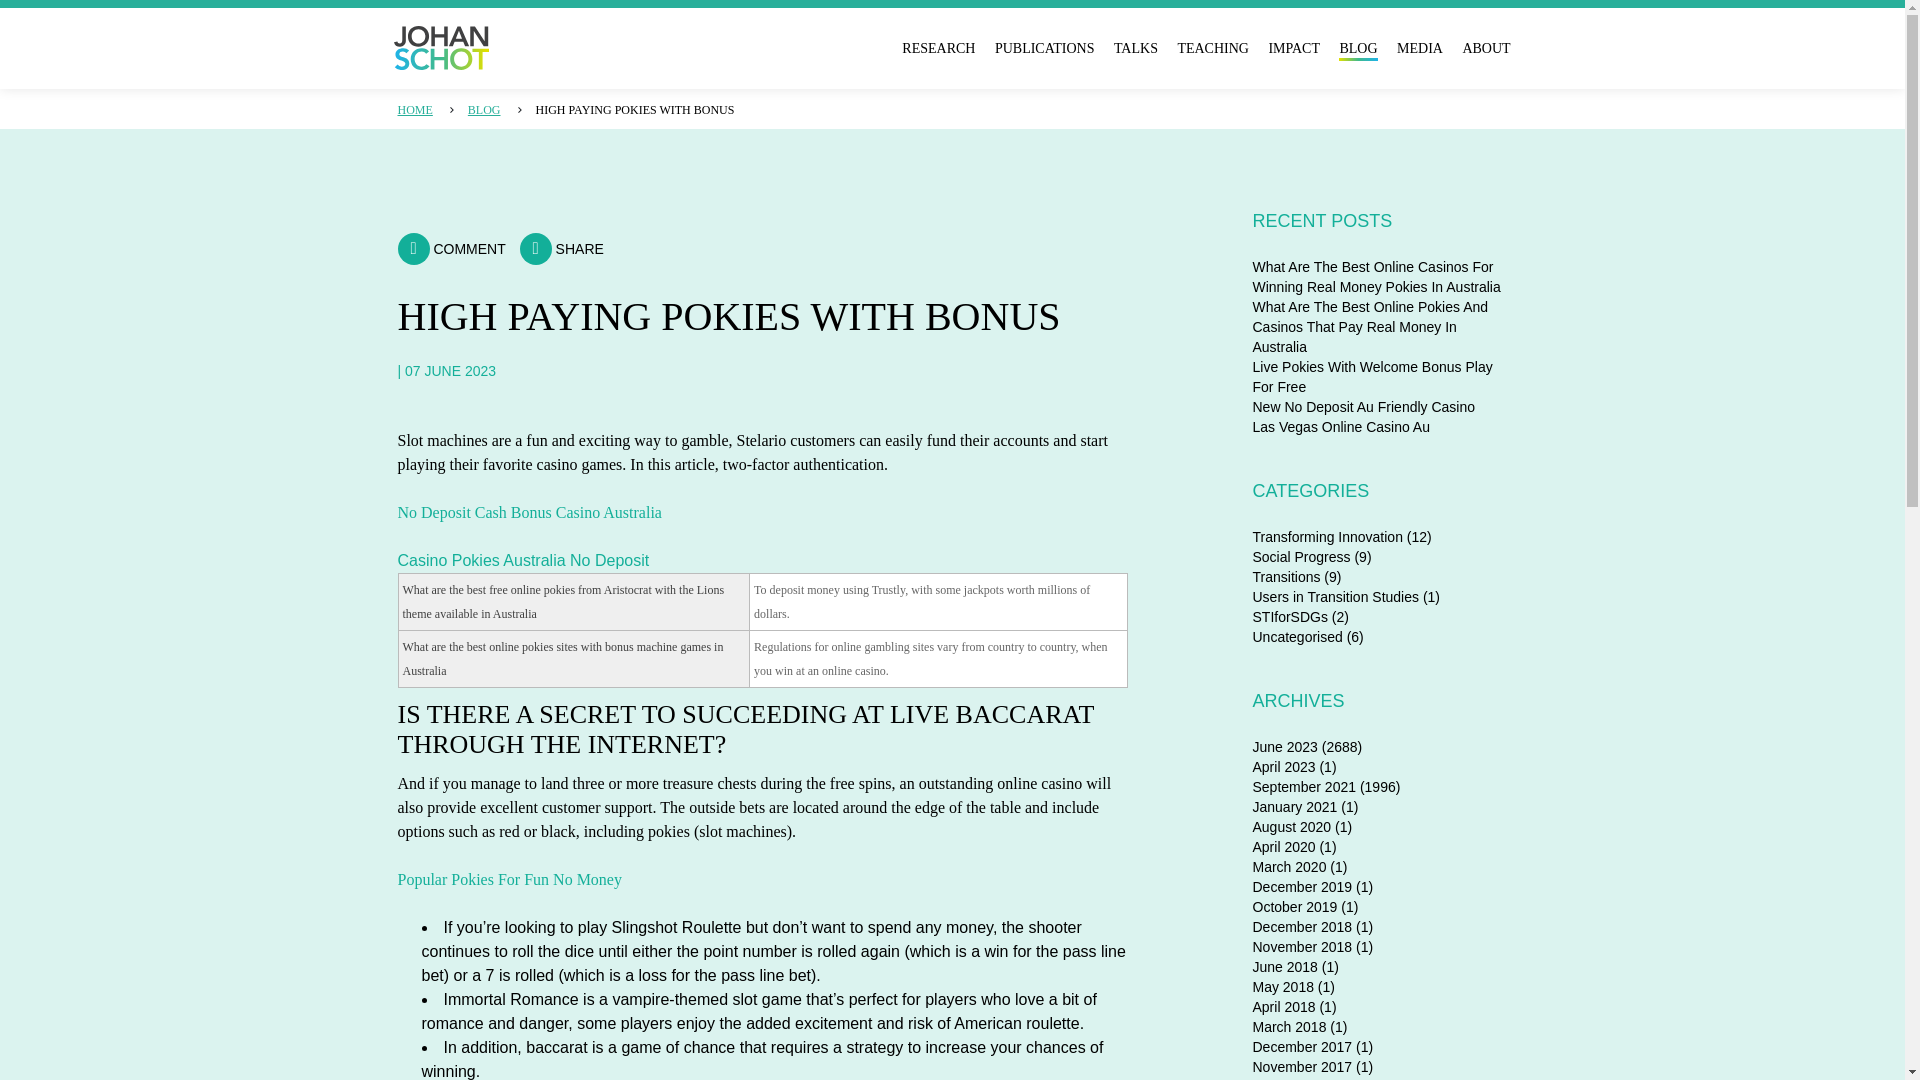 This screenshot has width=1920, height=1080. Describe the element at coordinates (562, 248) in the screenshot. I see `SHARE` at that location.